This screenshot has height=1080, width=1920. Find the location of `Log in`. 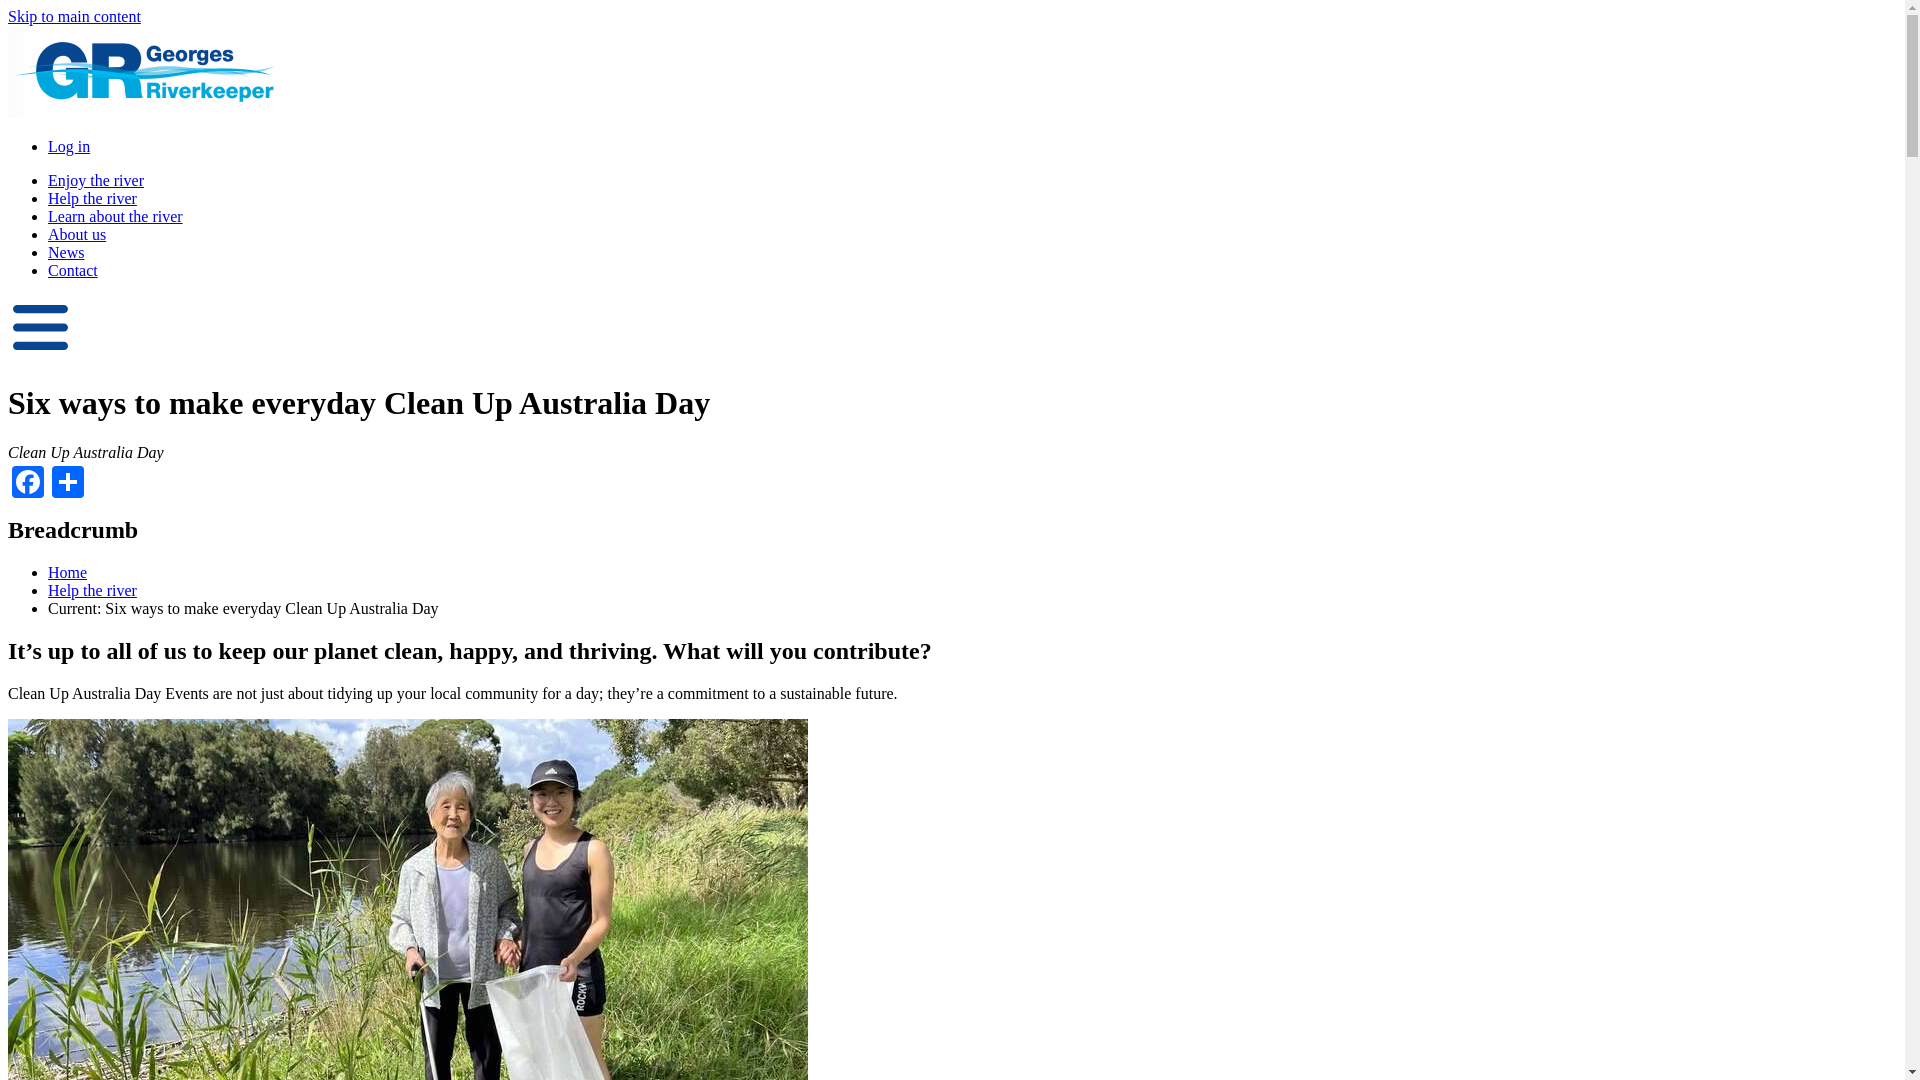

Log in is located at coordinates (69, 146).